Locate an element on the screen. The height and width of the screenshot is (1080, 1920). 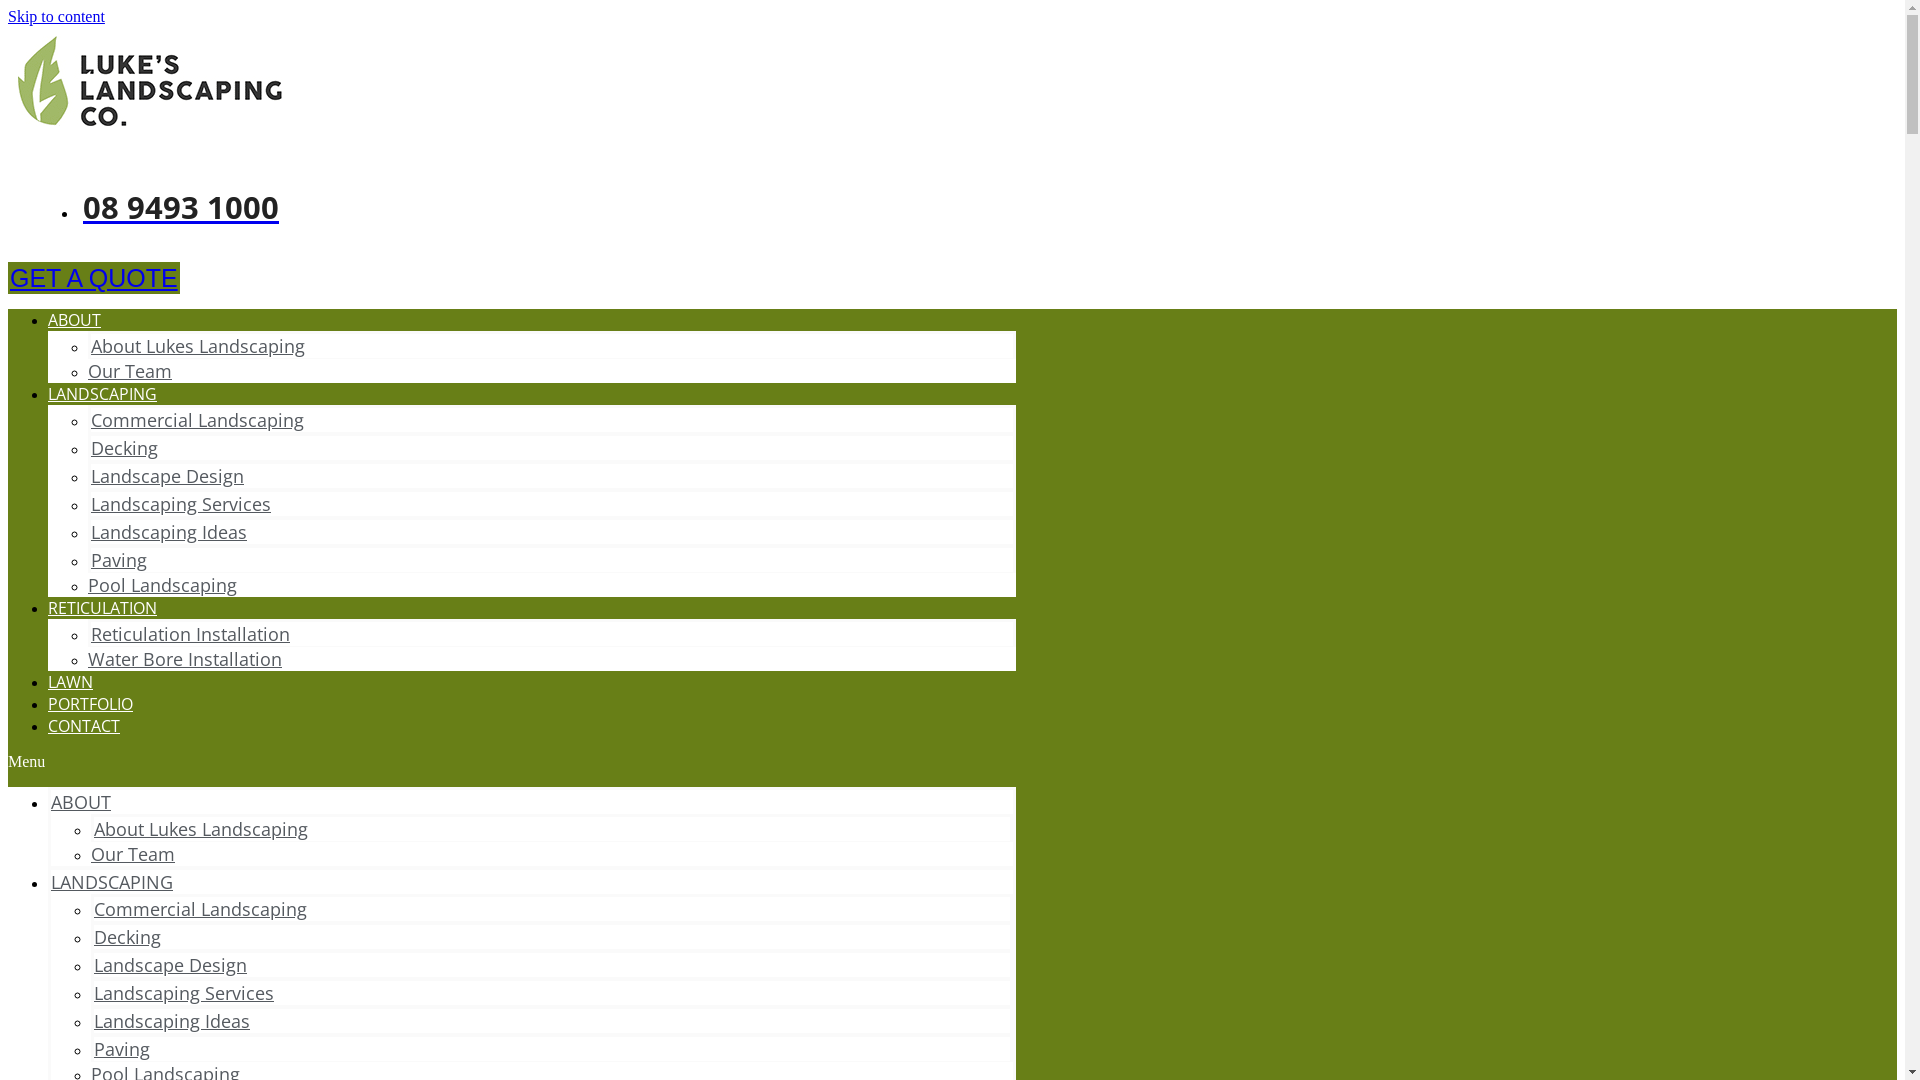
Commercial Landscaping is located at coordinates (198, 420).